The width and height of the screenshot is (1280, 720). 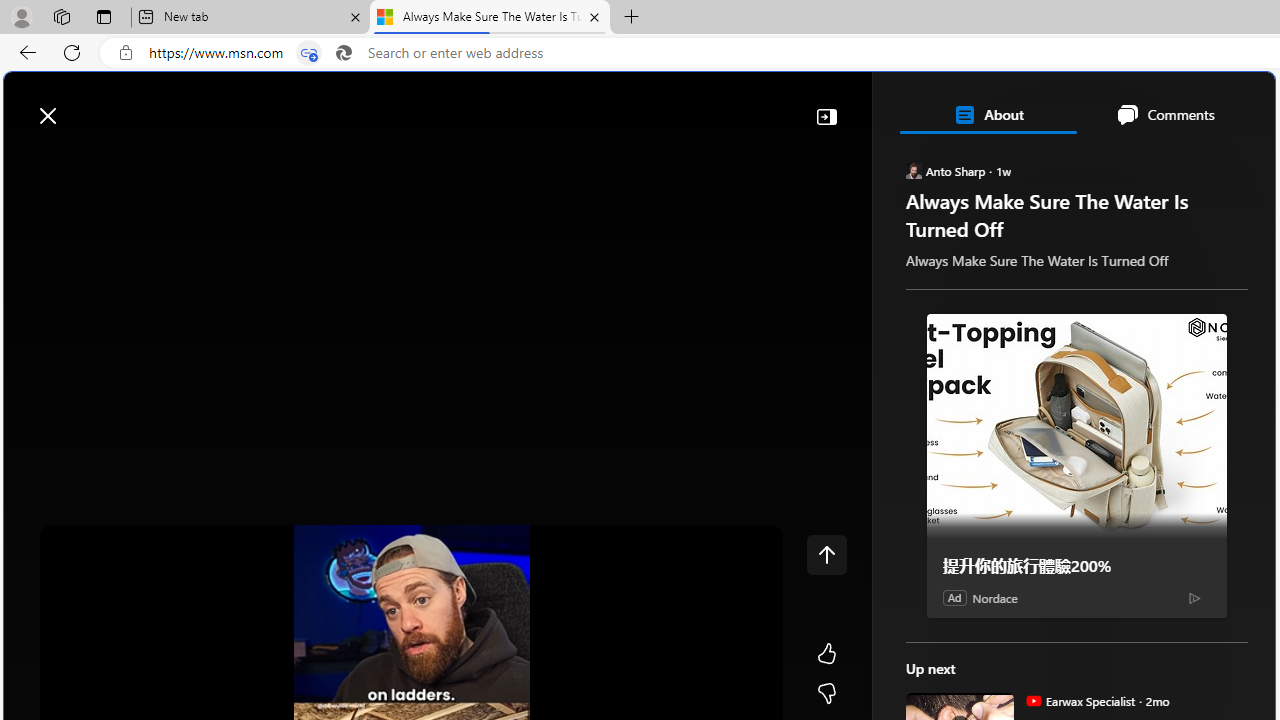 I want to click on Skip to content, so click(x=86, y=106).